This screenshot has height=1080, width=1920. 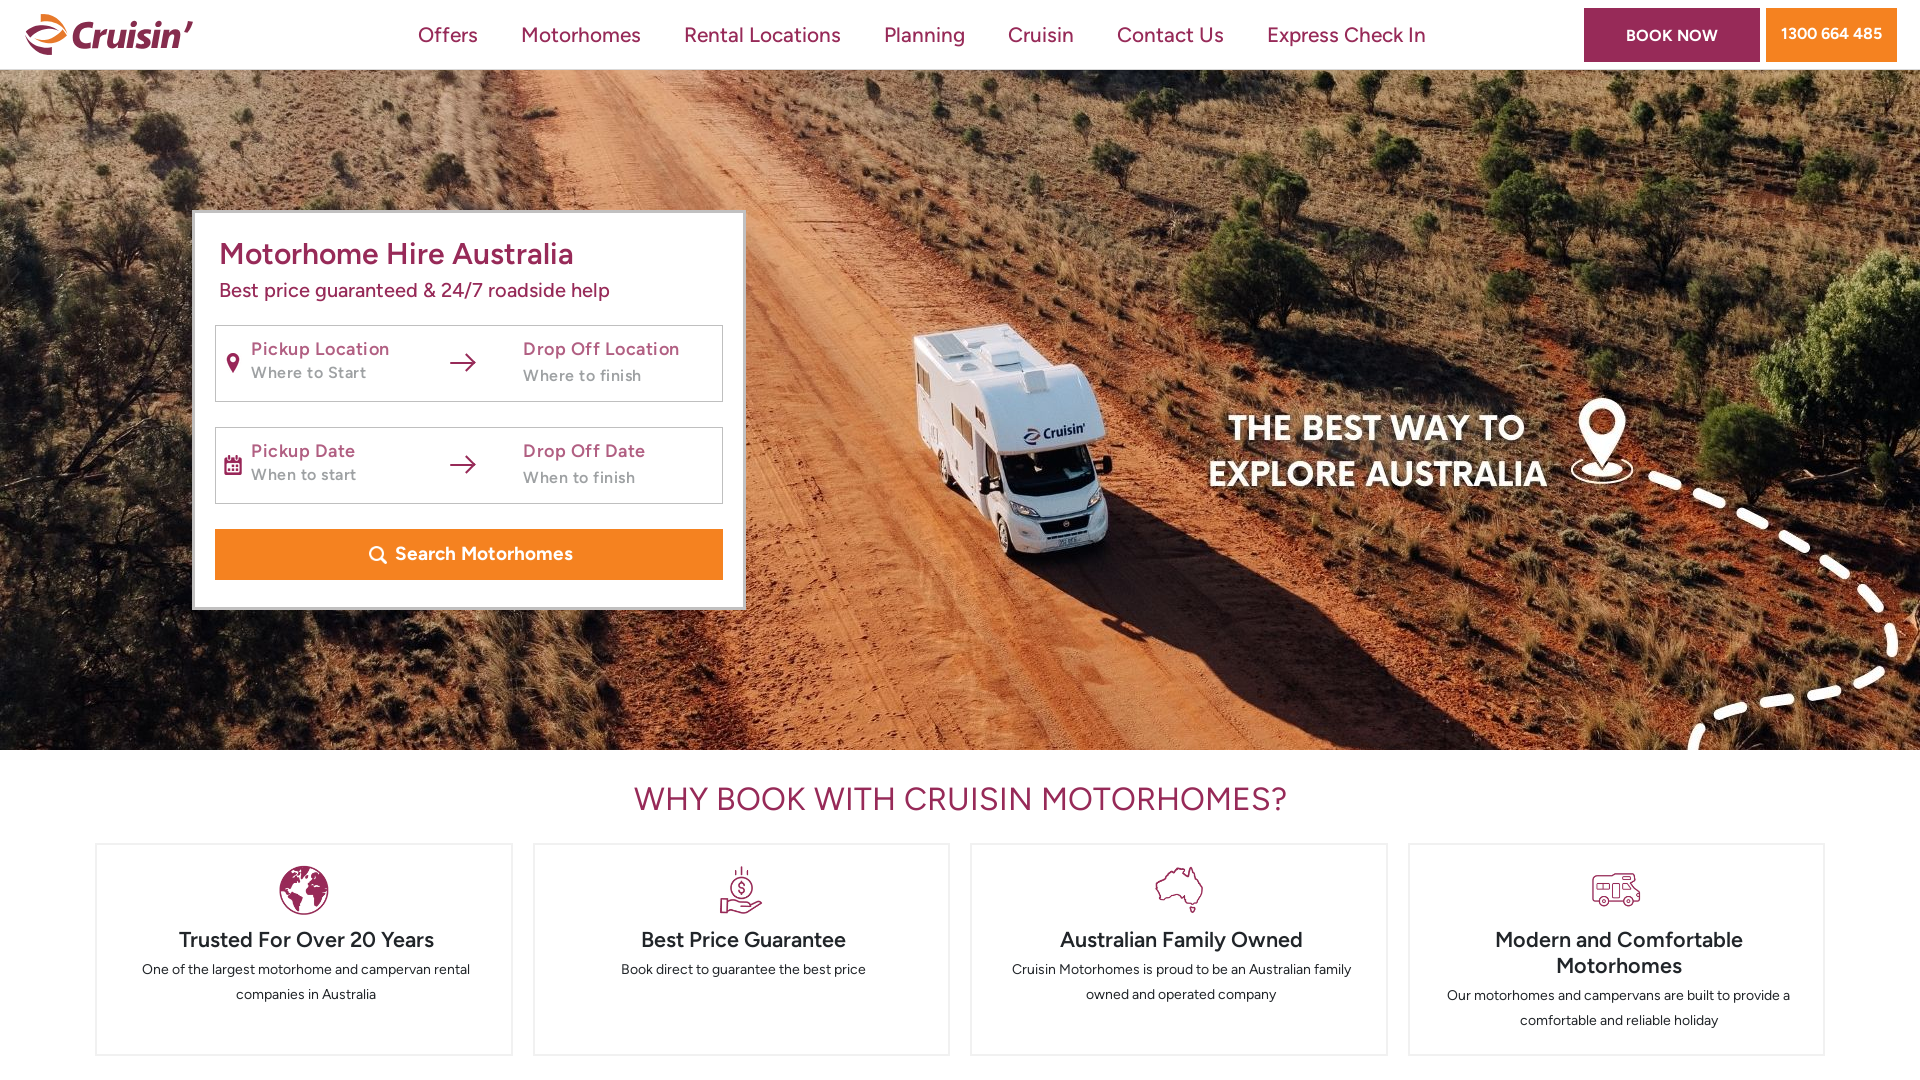 I want to click on Express Check In, so click(x=1346, y=34).